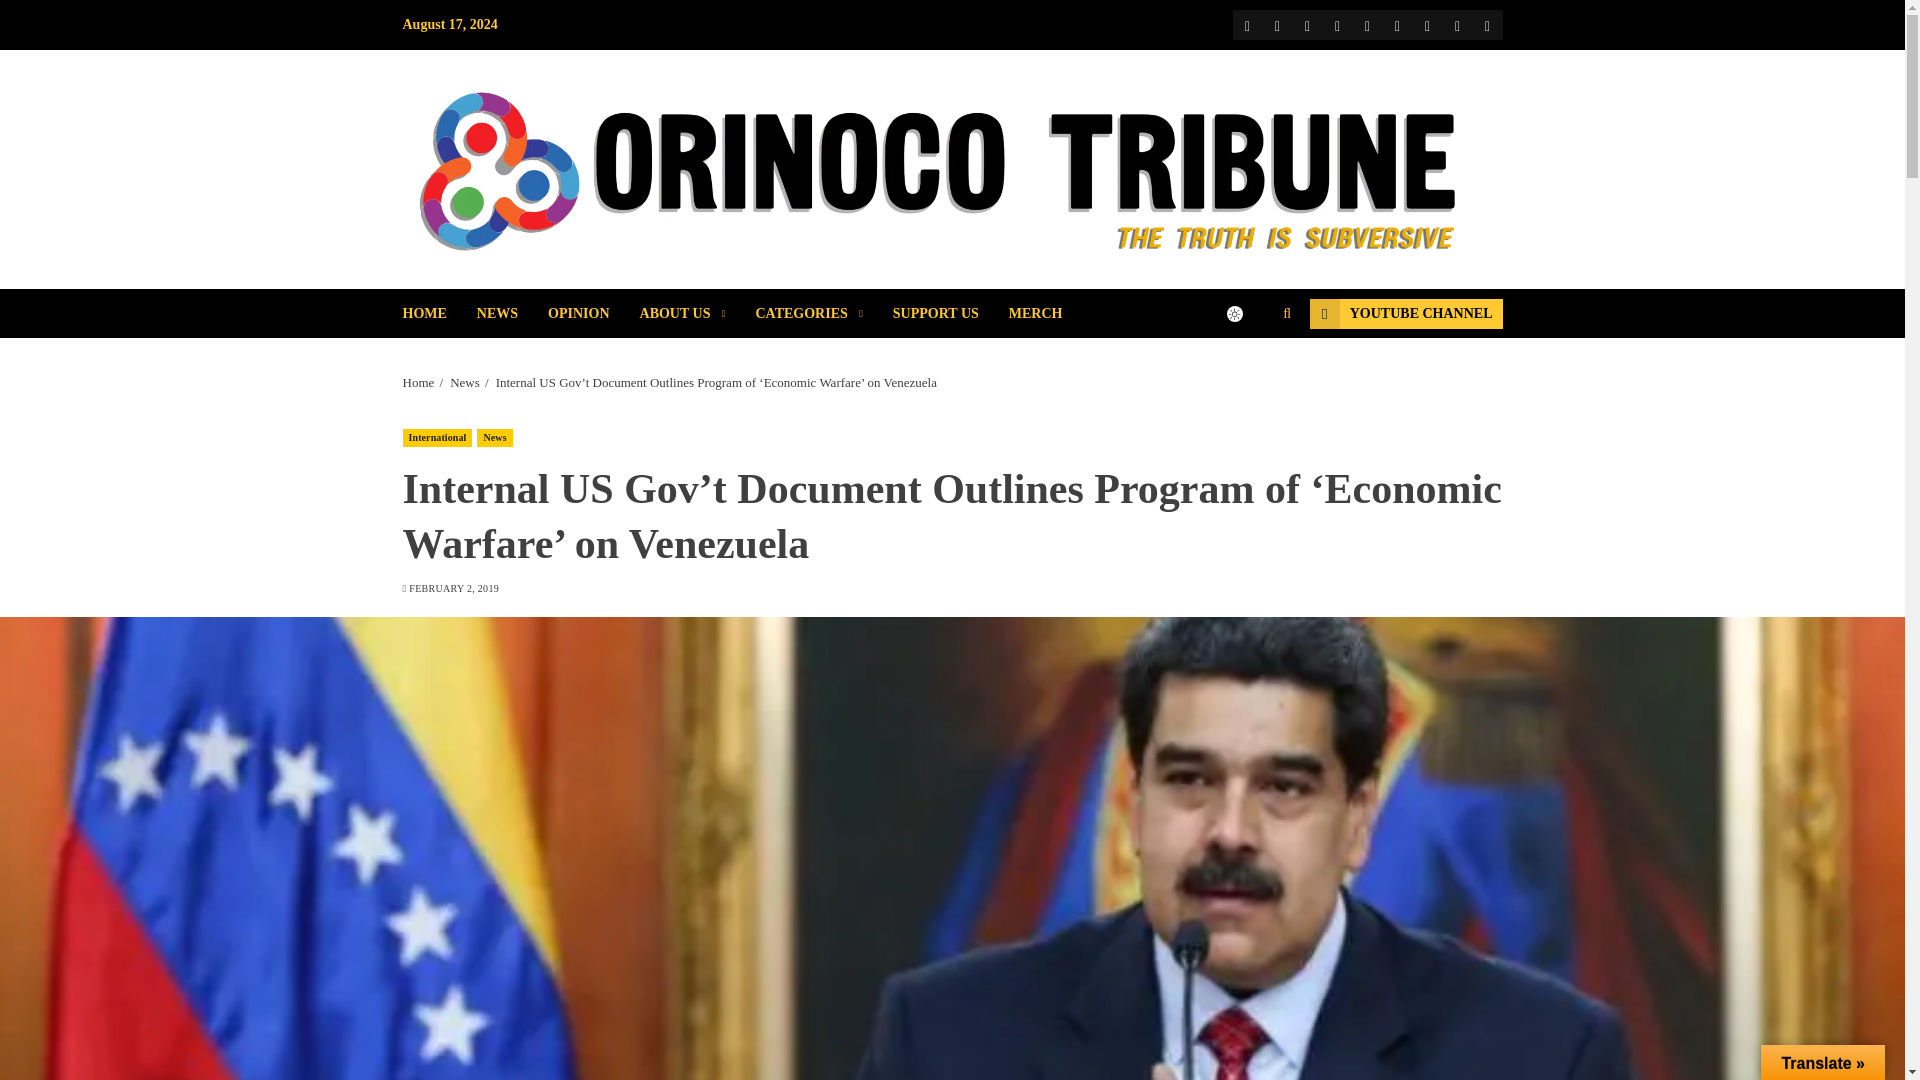  What do you see at coordinates (512, 314) in the screenshot?
I see `NEWS` at bounding box center [512, 314].